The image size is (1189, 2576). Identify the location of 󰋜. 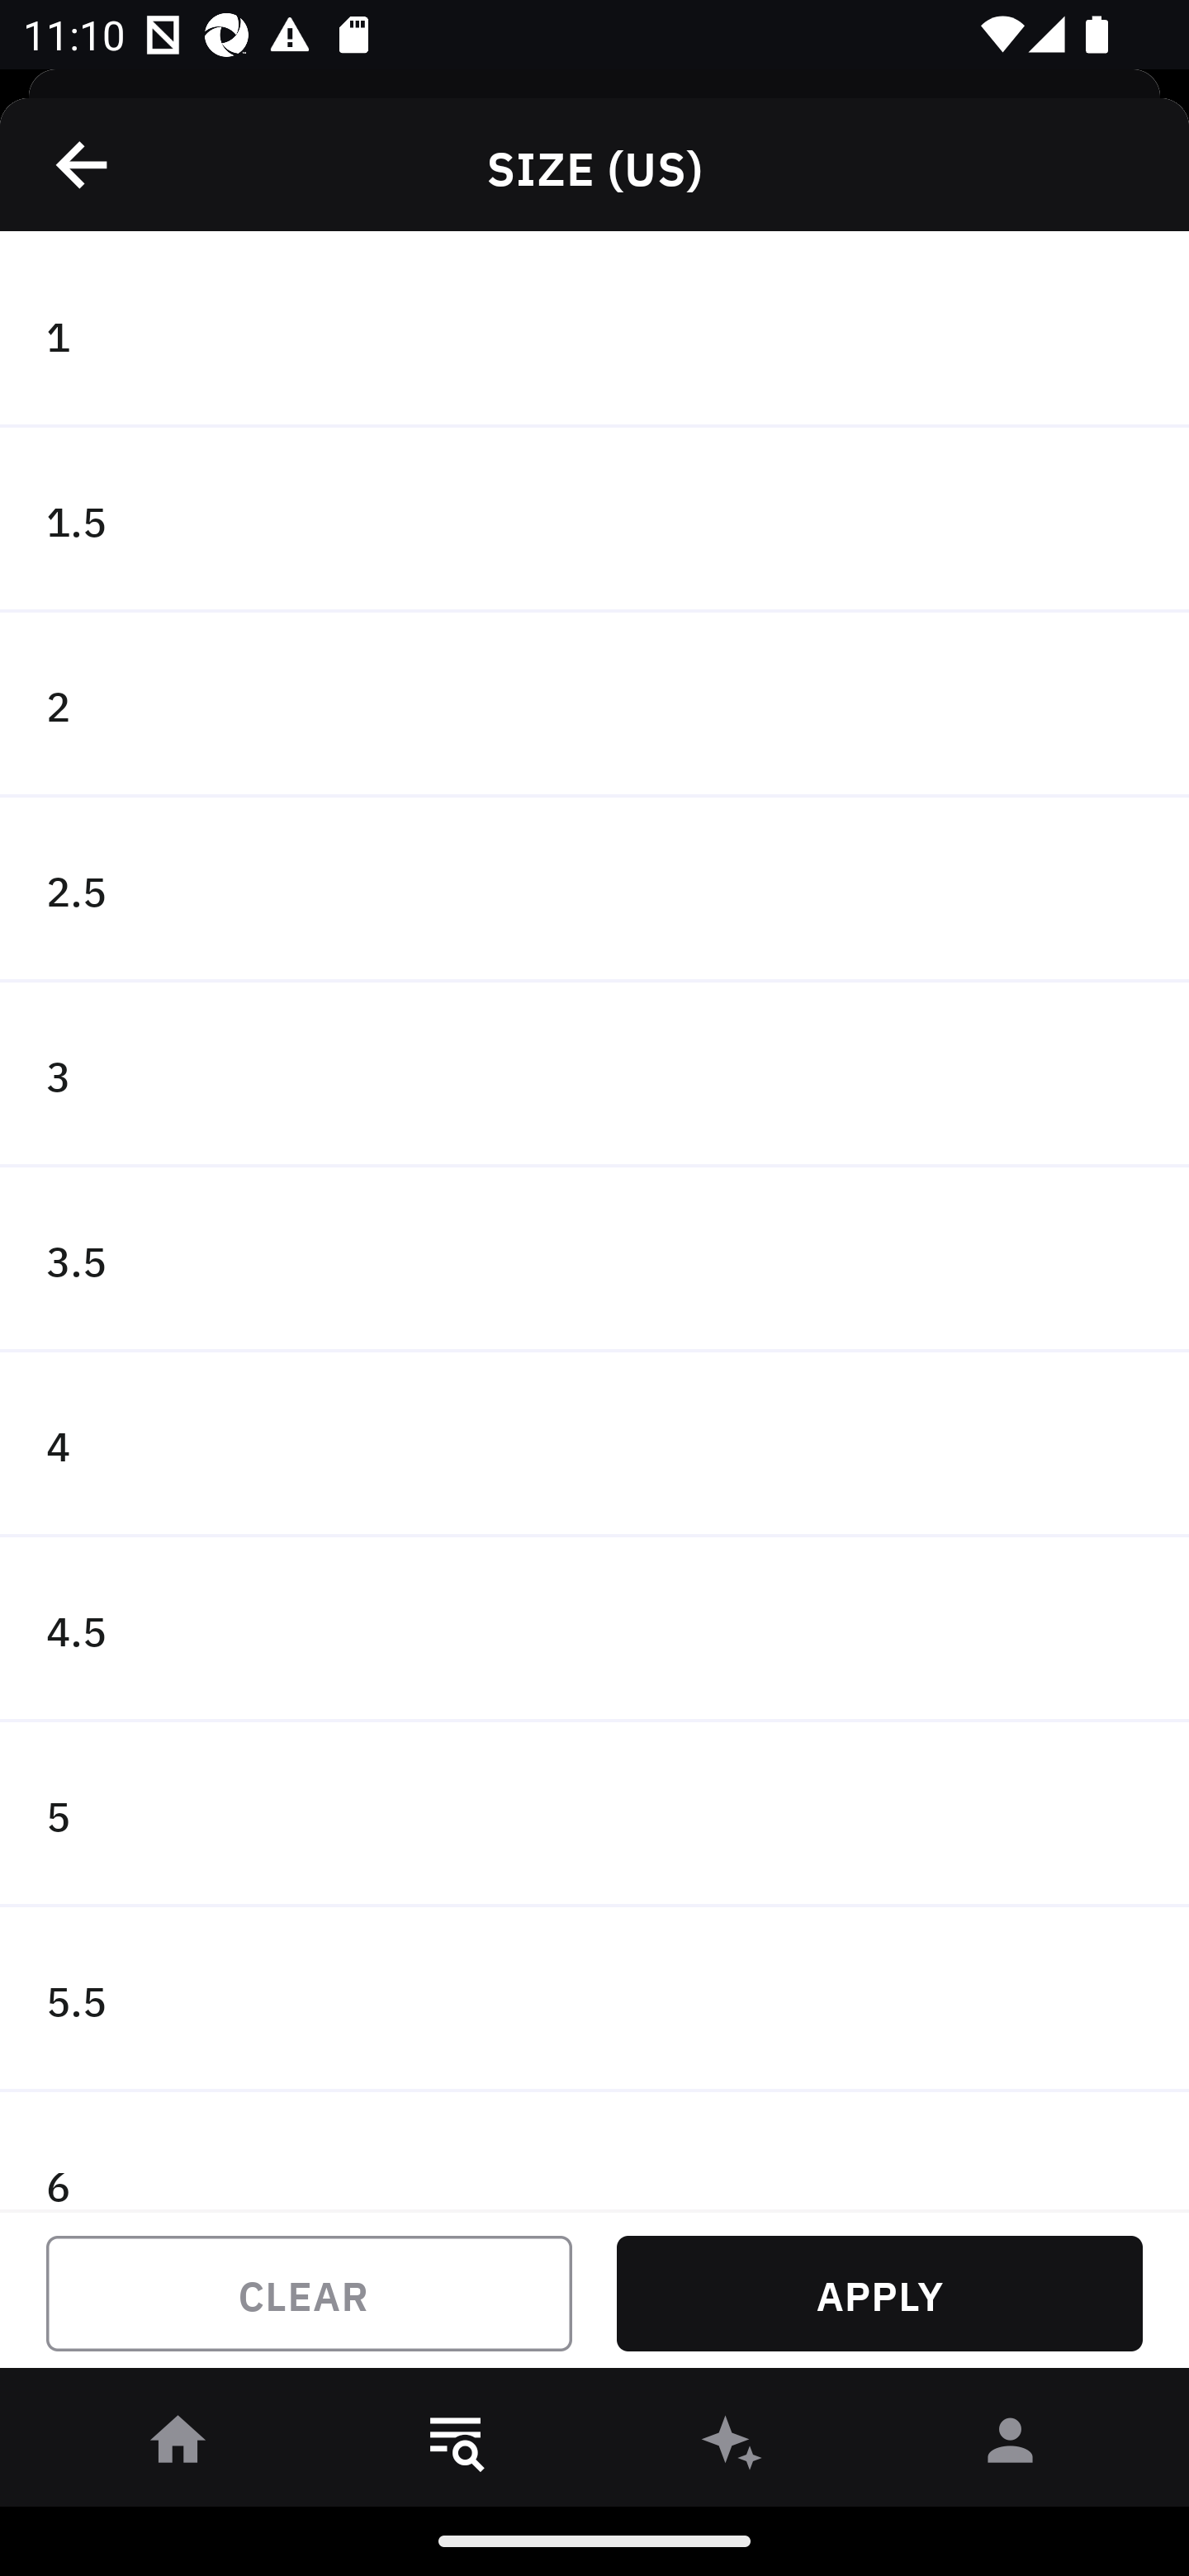
(178, 2446).